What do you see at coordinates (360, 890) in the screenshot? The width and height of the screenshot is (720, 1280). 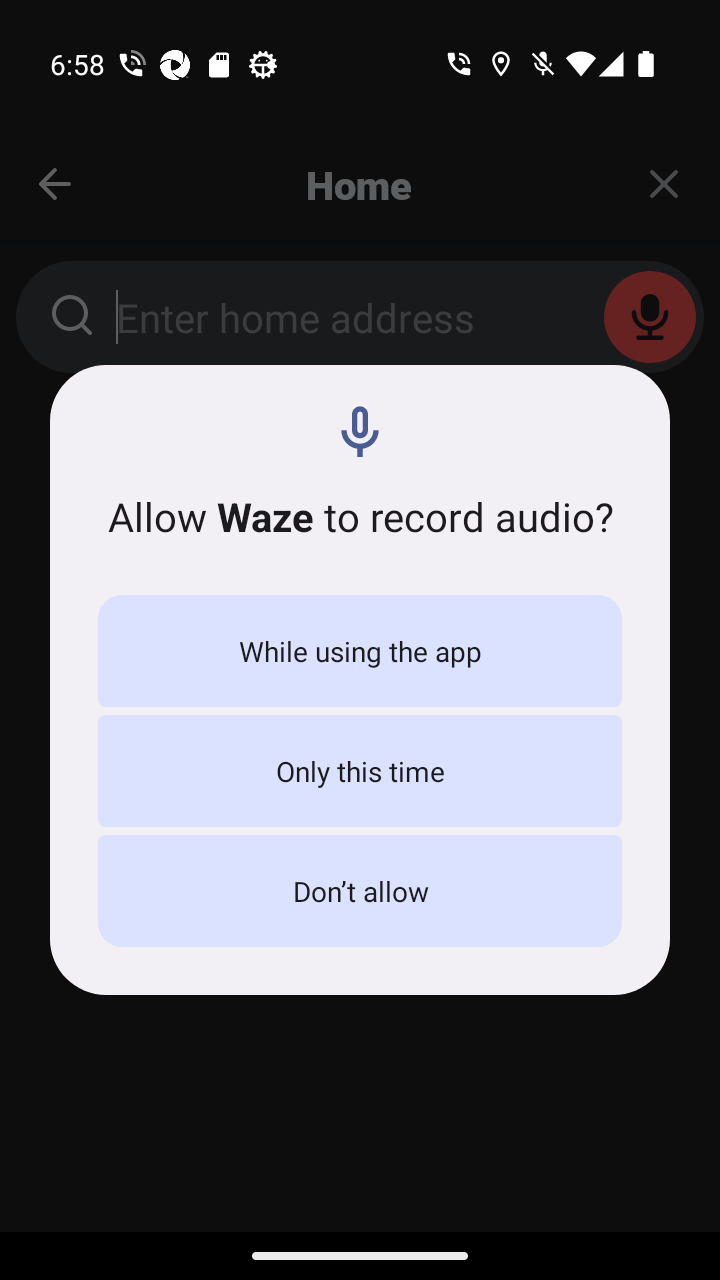 I see `Don’t allow` at bounding box center [360, 890].